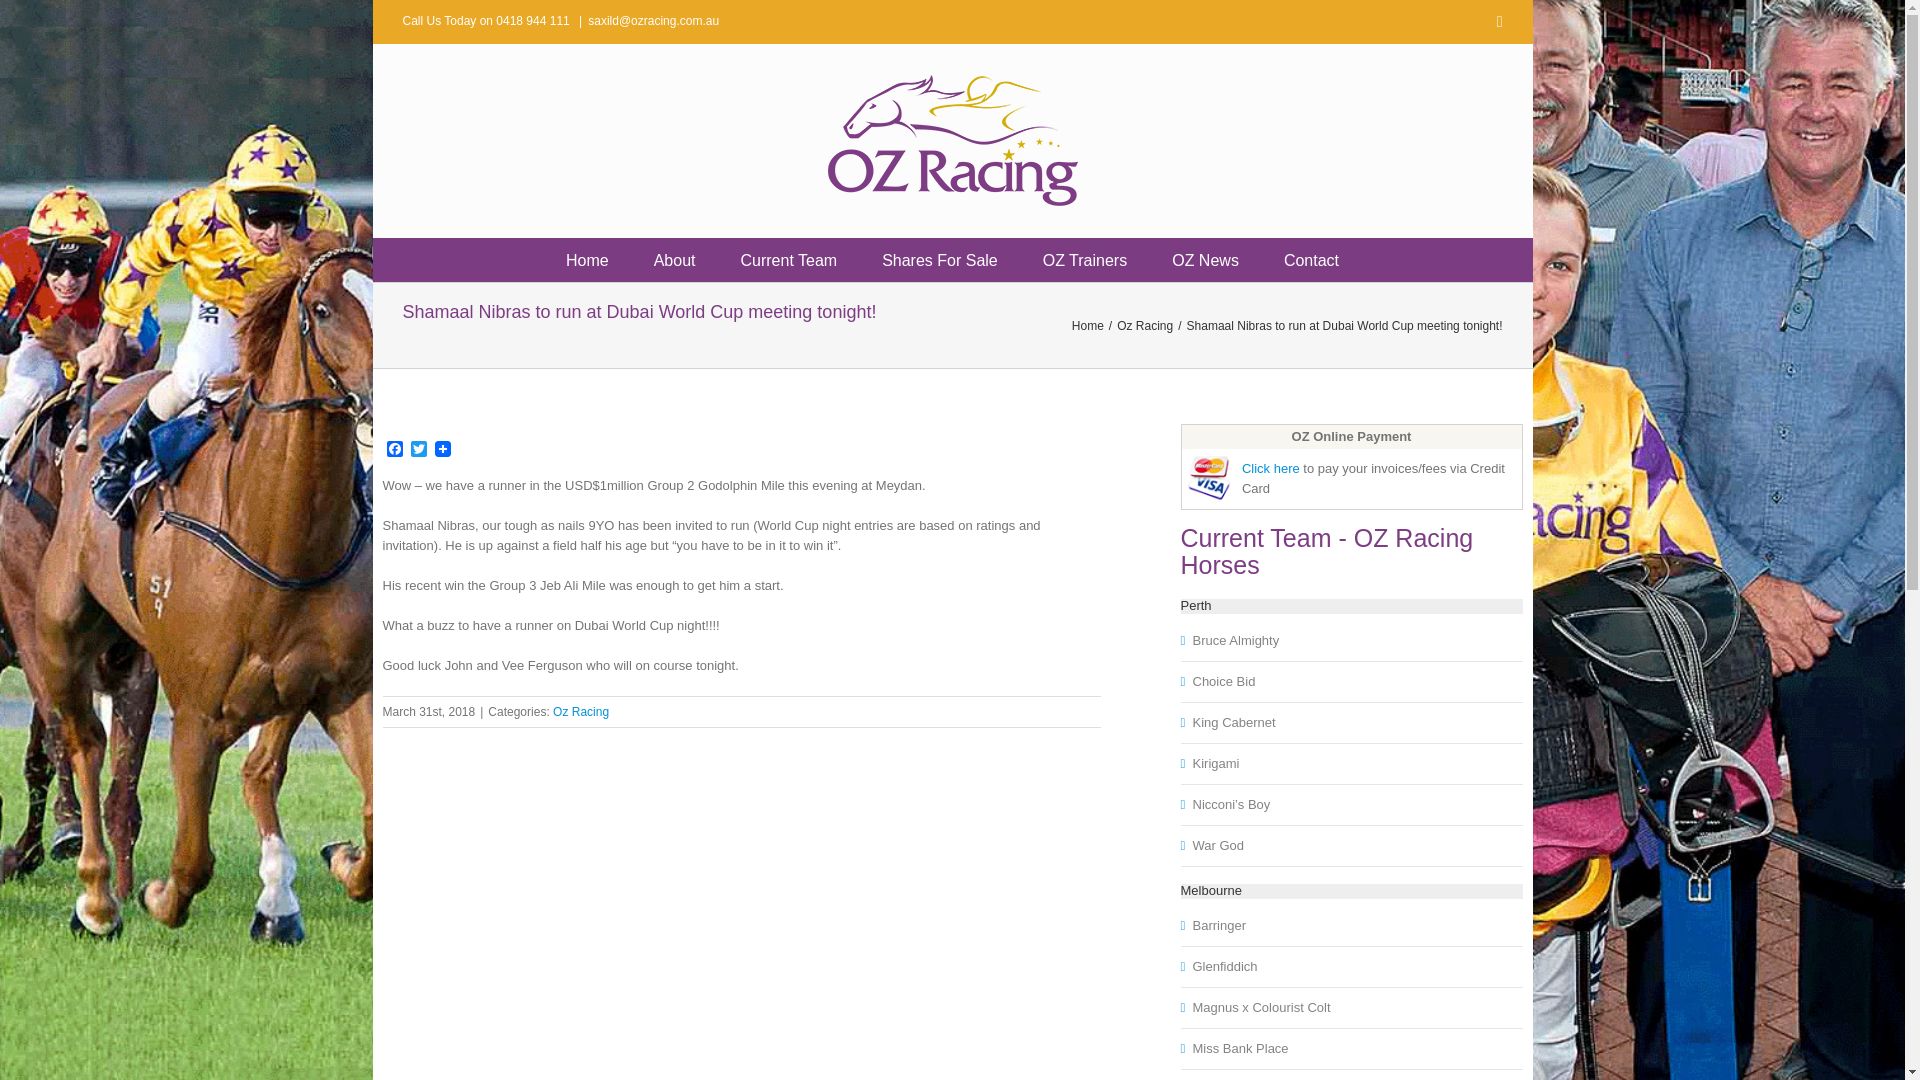 The height and width of the screenshot is (1080, 1920). What do you see at coordinates (1218, 763) in the screenshot?
I see `Kirigami` at bounding box center [1218, 763].